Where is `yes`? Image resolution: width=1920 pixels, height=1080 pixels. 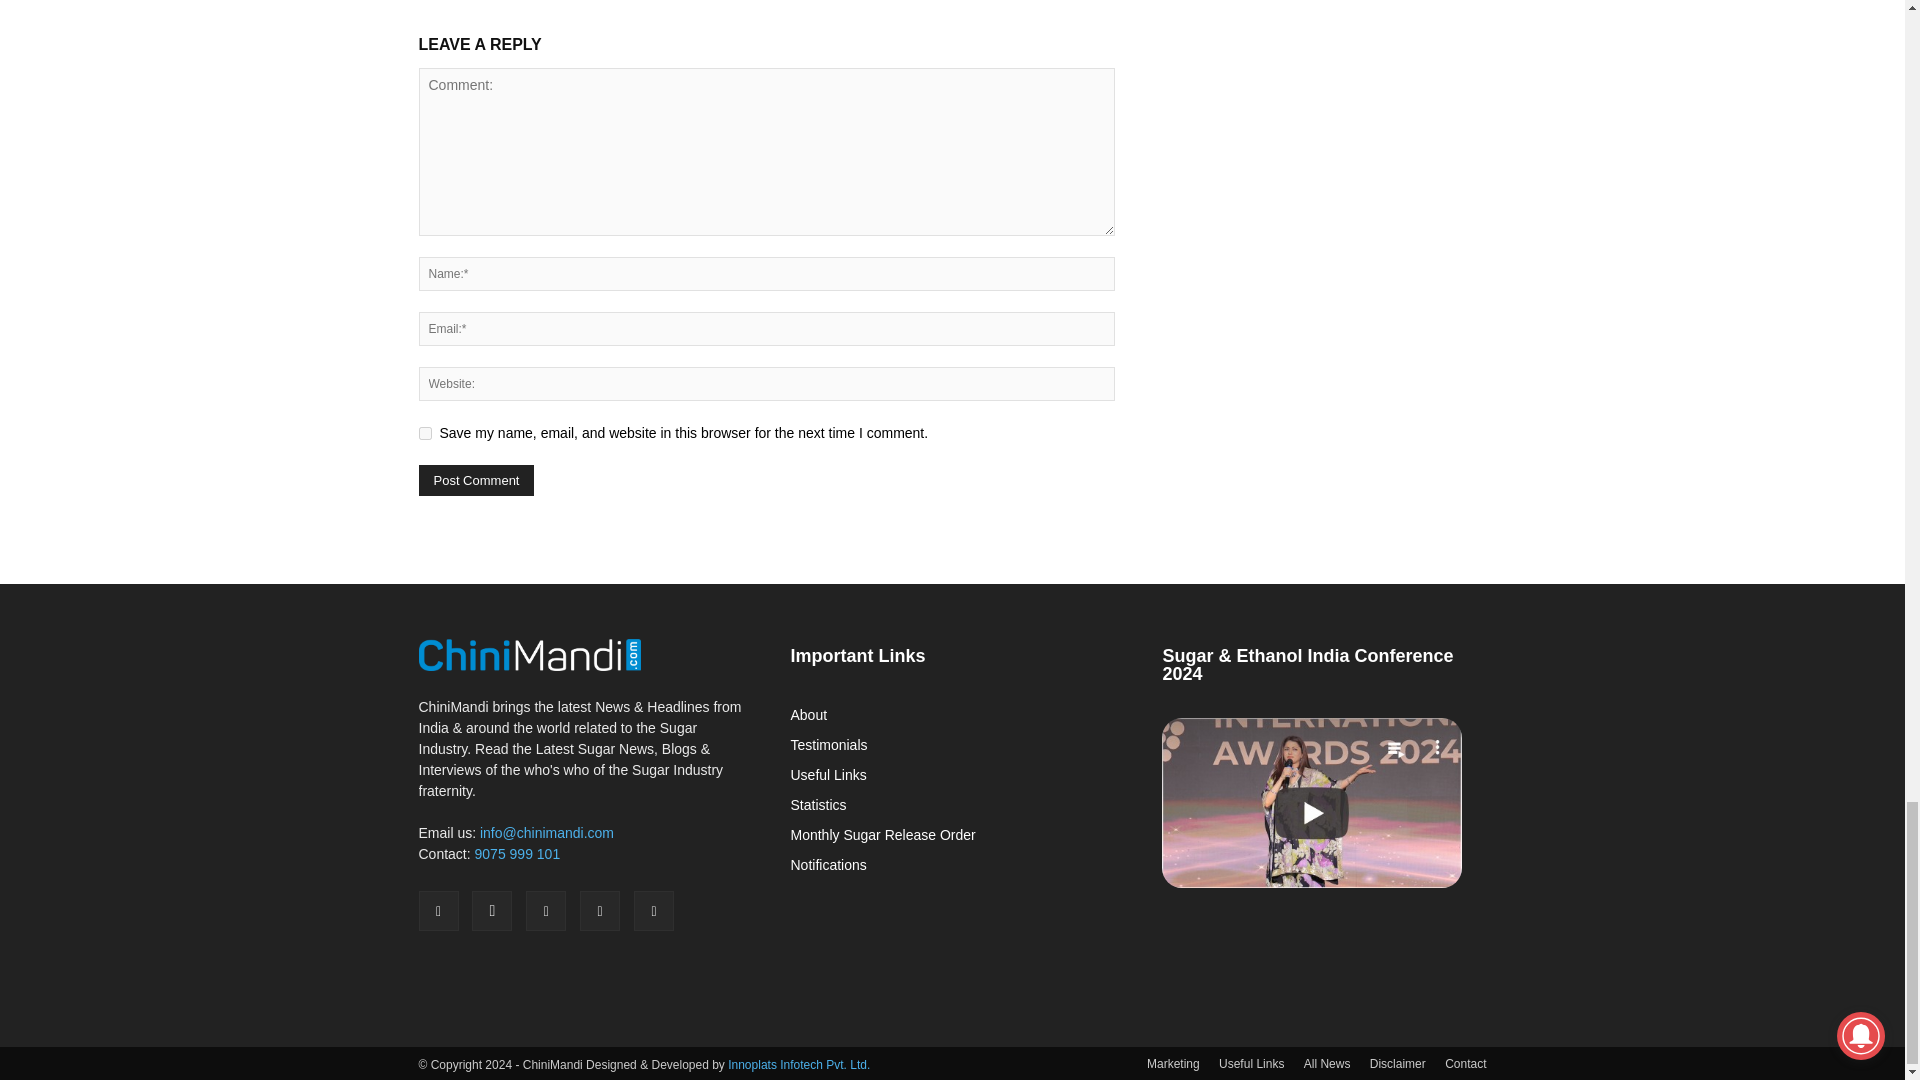
yes is located at coordinates (424, 432).